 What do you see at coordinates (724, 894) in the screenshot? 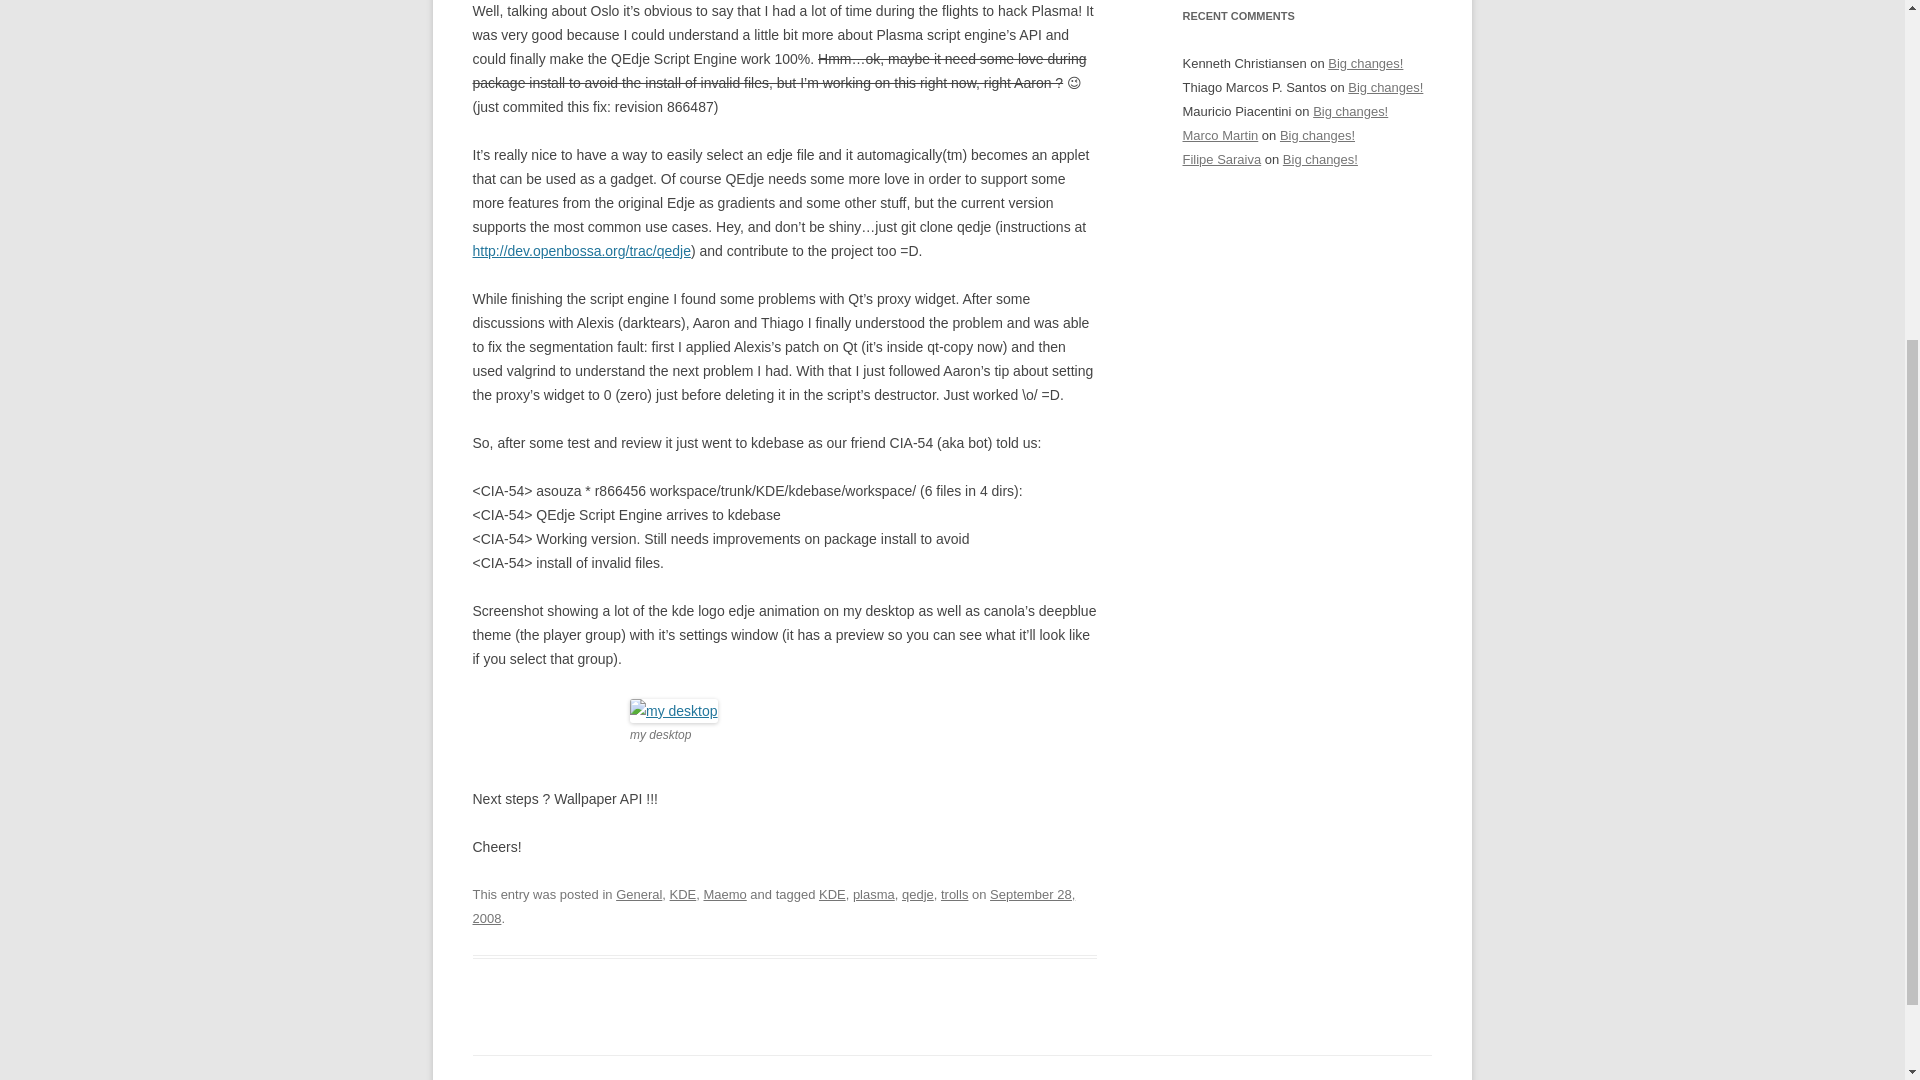
I see `Maemo` at bounding box center [724, 894].